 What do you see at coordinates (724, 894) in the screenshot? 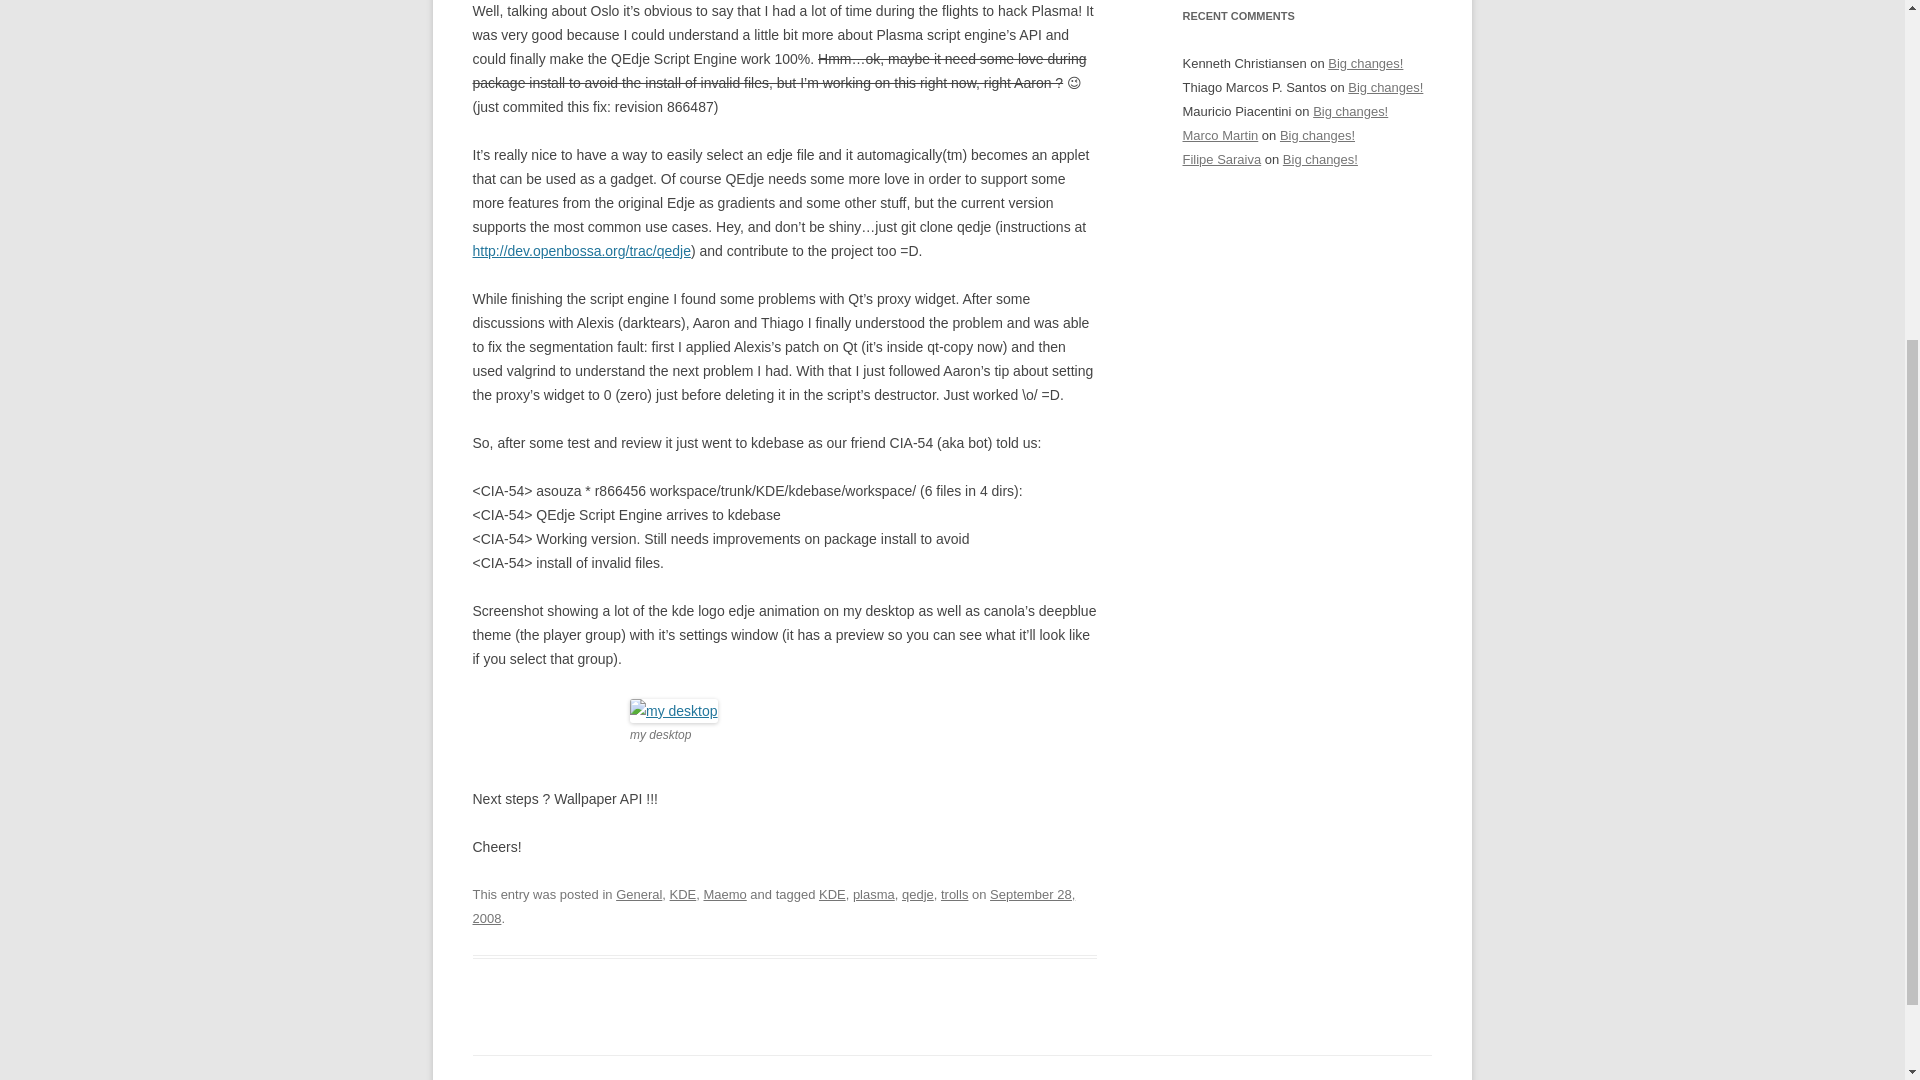
I see `Maemo` at bounding box center [724, 894].